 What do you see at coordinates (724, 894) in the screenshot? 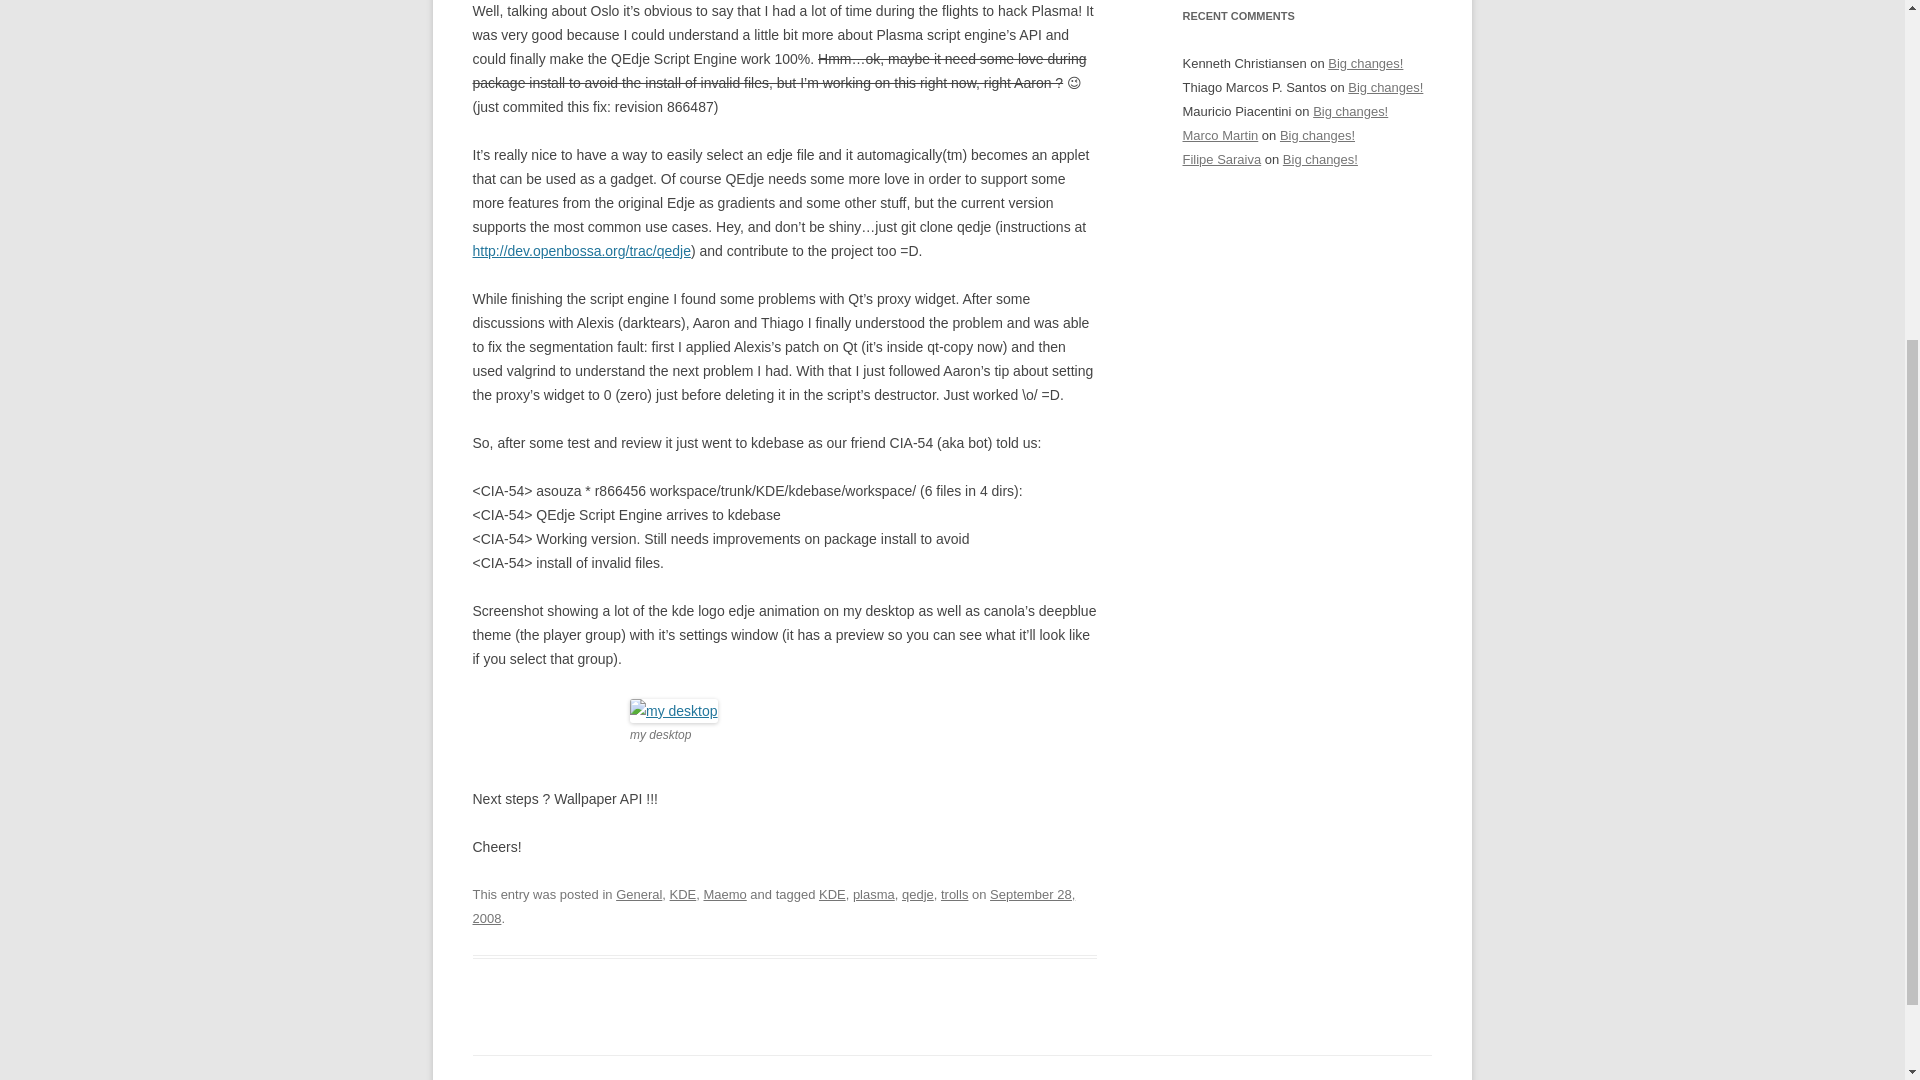
I see `Maemo` at bounding box center [724, 894].